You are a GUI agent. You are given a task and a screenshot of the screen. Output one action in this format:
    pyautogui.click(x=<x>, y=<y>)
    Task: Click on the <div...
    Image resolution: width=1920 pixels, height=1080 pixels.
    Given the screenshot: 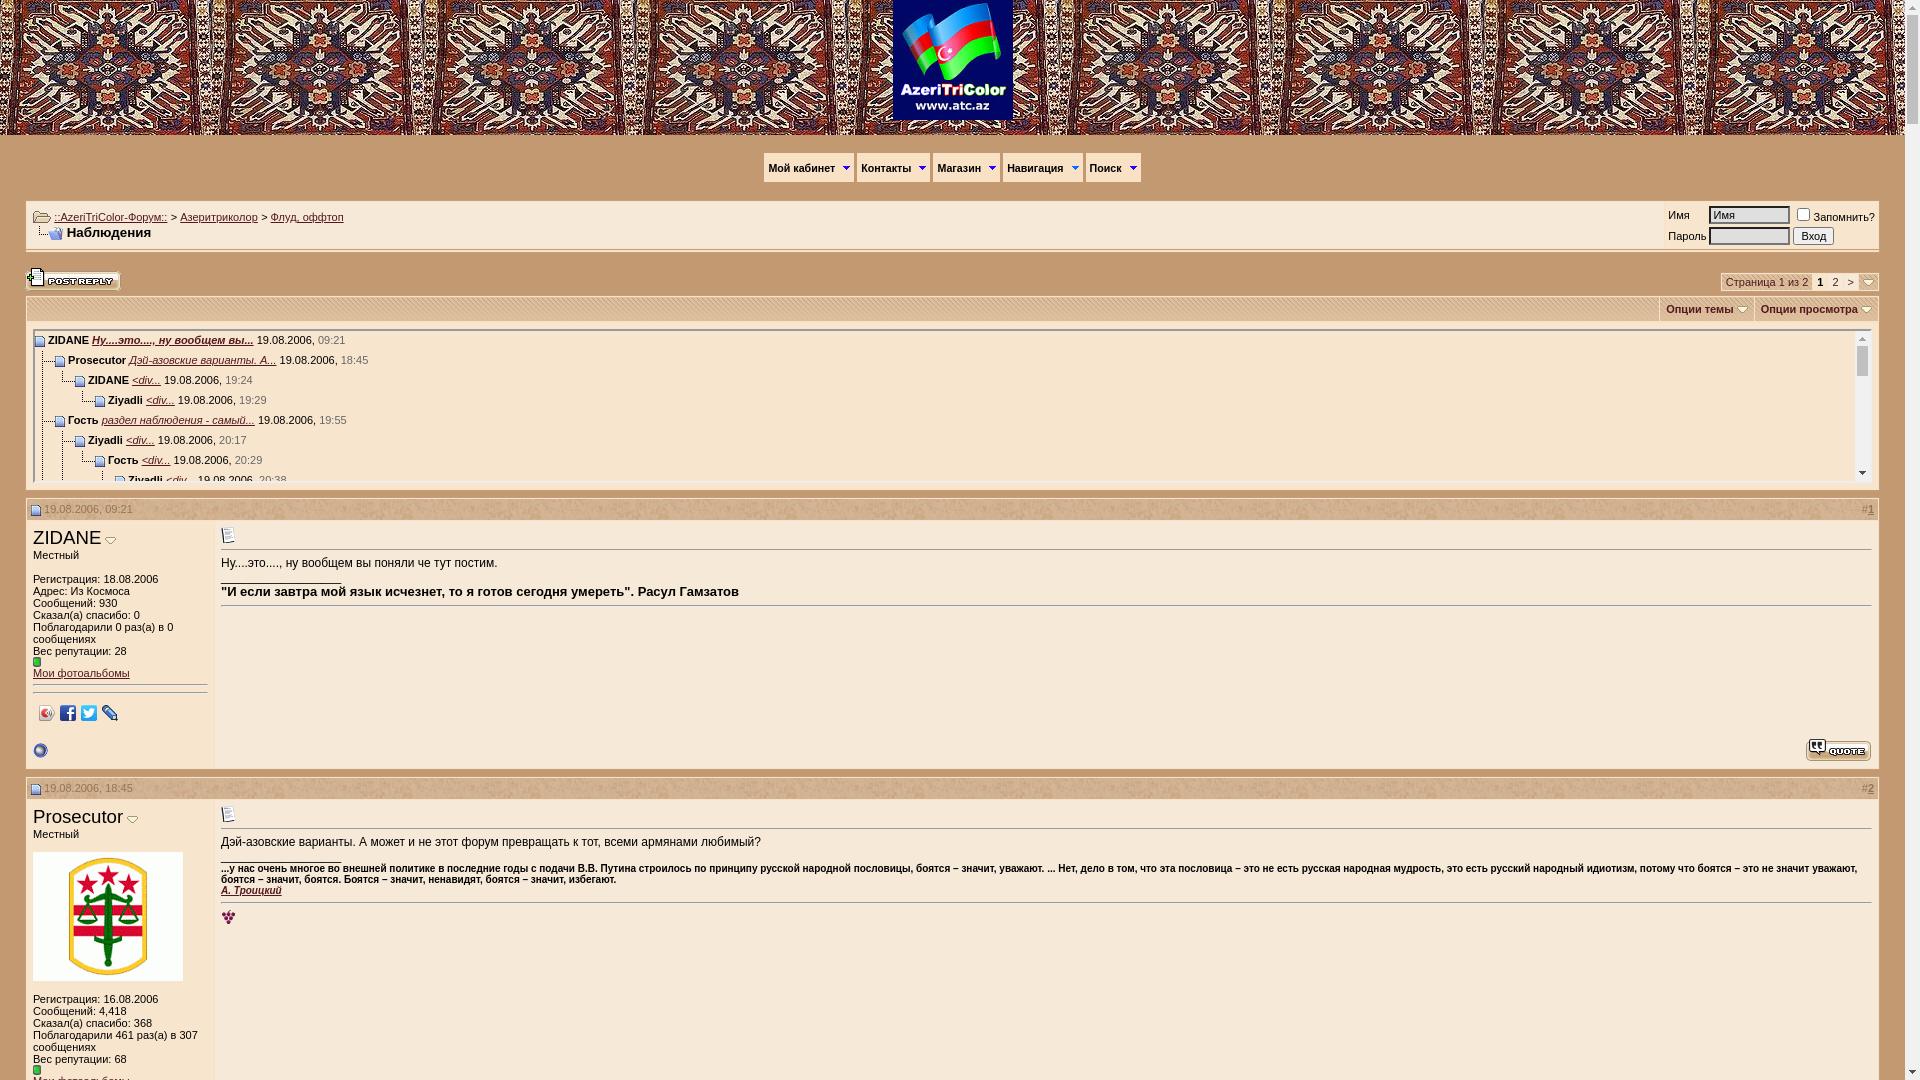 What is the action you would take?
    pyautogui.click(x=146, y=380)
    